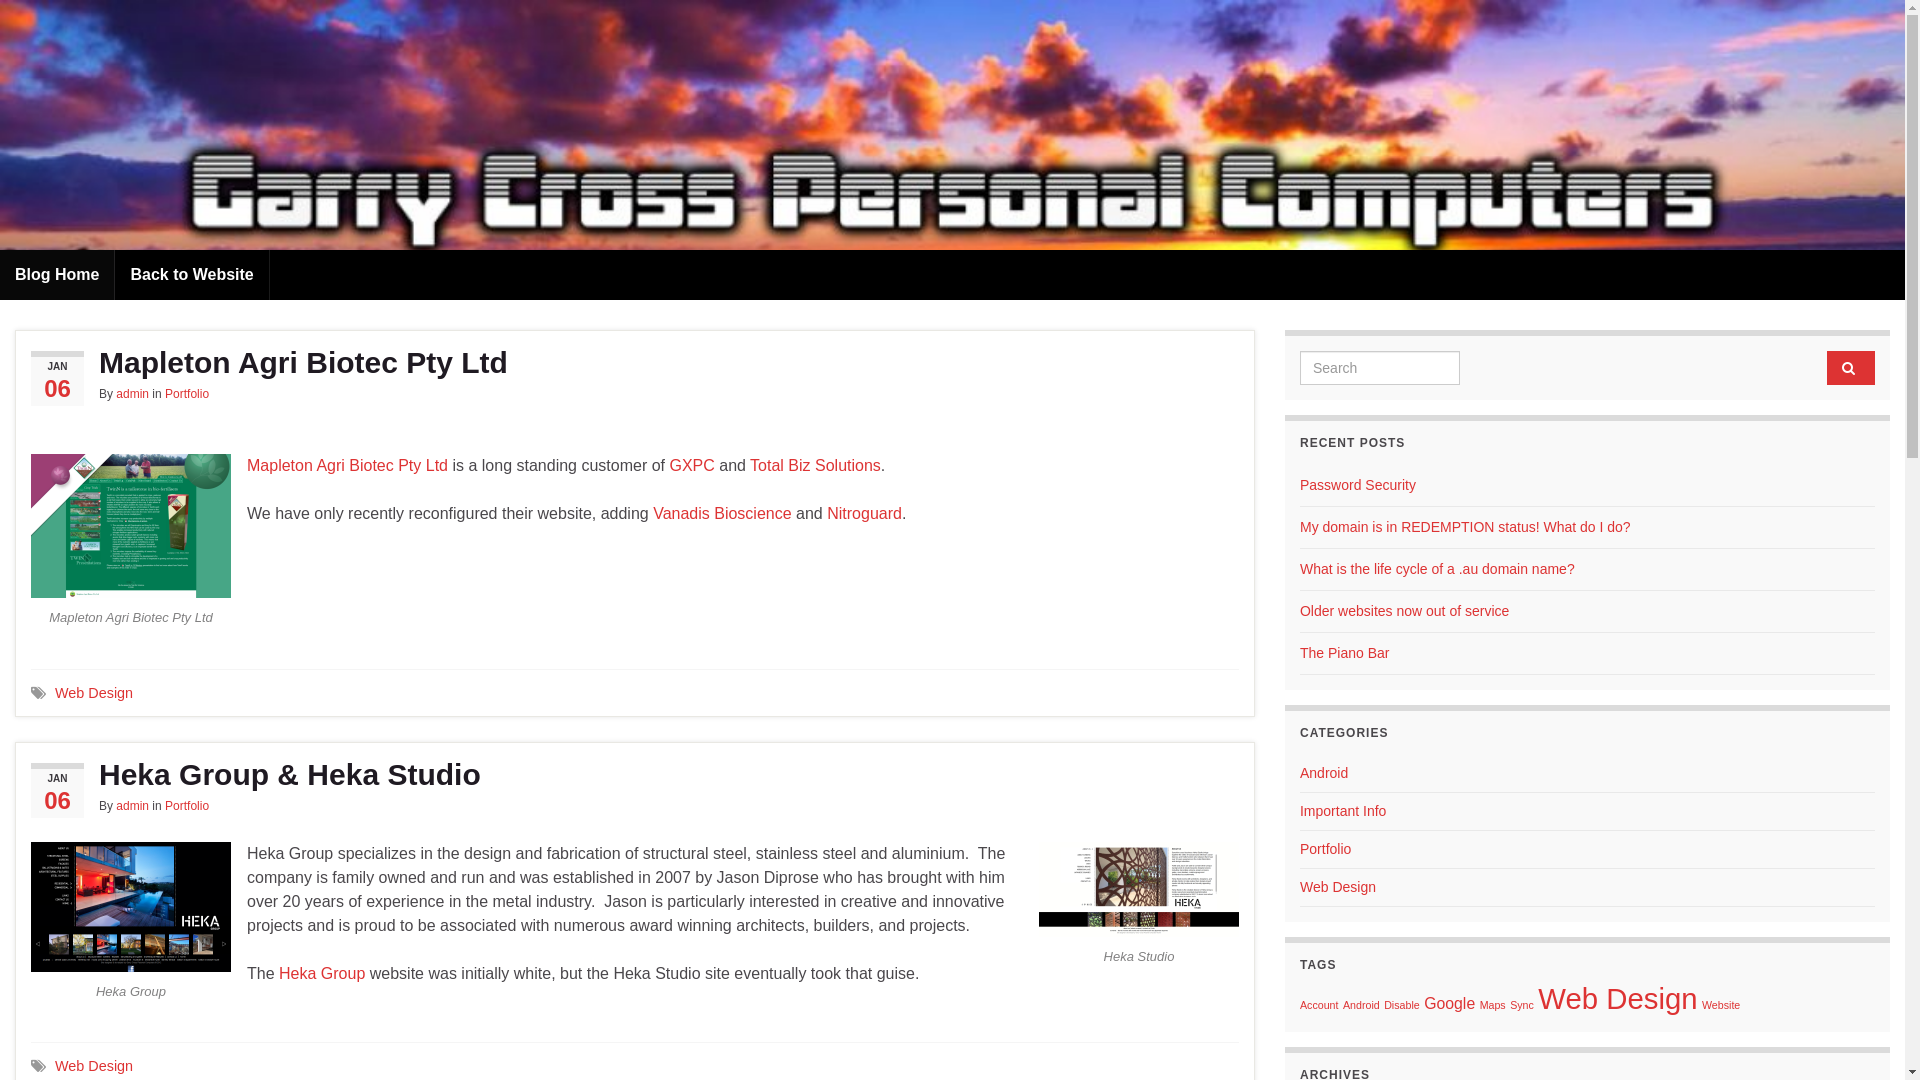 The width and height of the screenshot is (1920, 1080). What do you see at coordinates (816, 466) in the screenshot?
I see `Total Biz Solutions` at bounding box center [816, 466].